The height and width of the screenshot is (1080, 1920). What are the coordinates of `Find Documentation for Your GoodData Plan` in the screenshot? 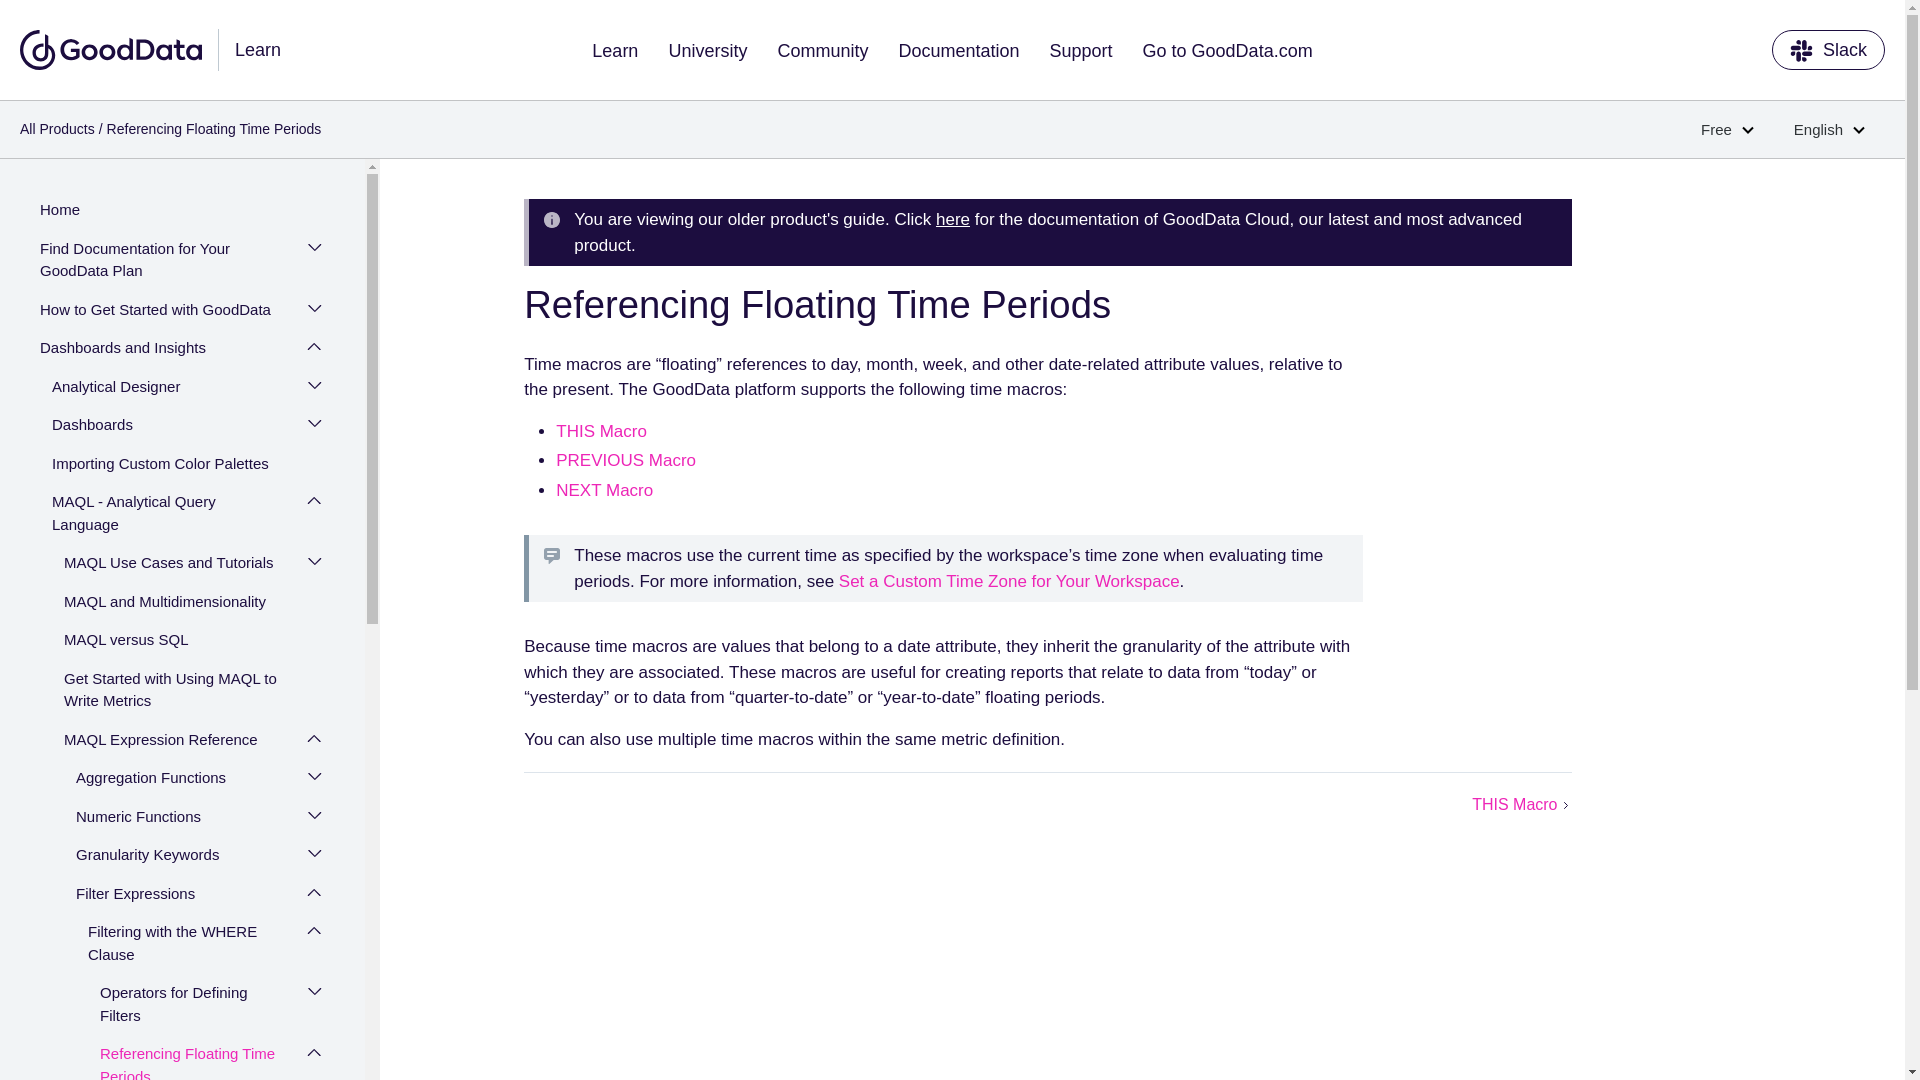 It's located at (162, 262).